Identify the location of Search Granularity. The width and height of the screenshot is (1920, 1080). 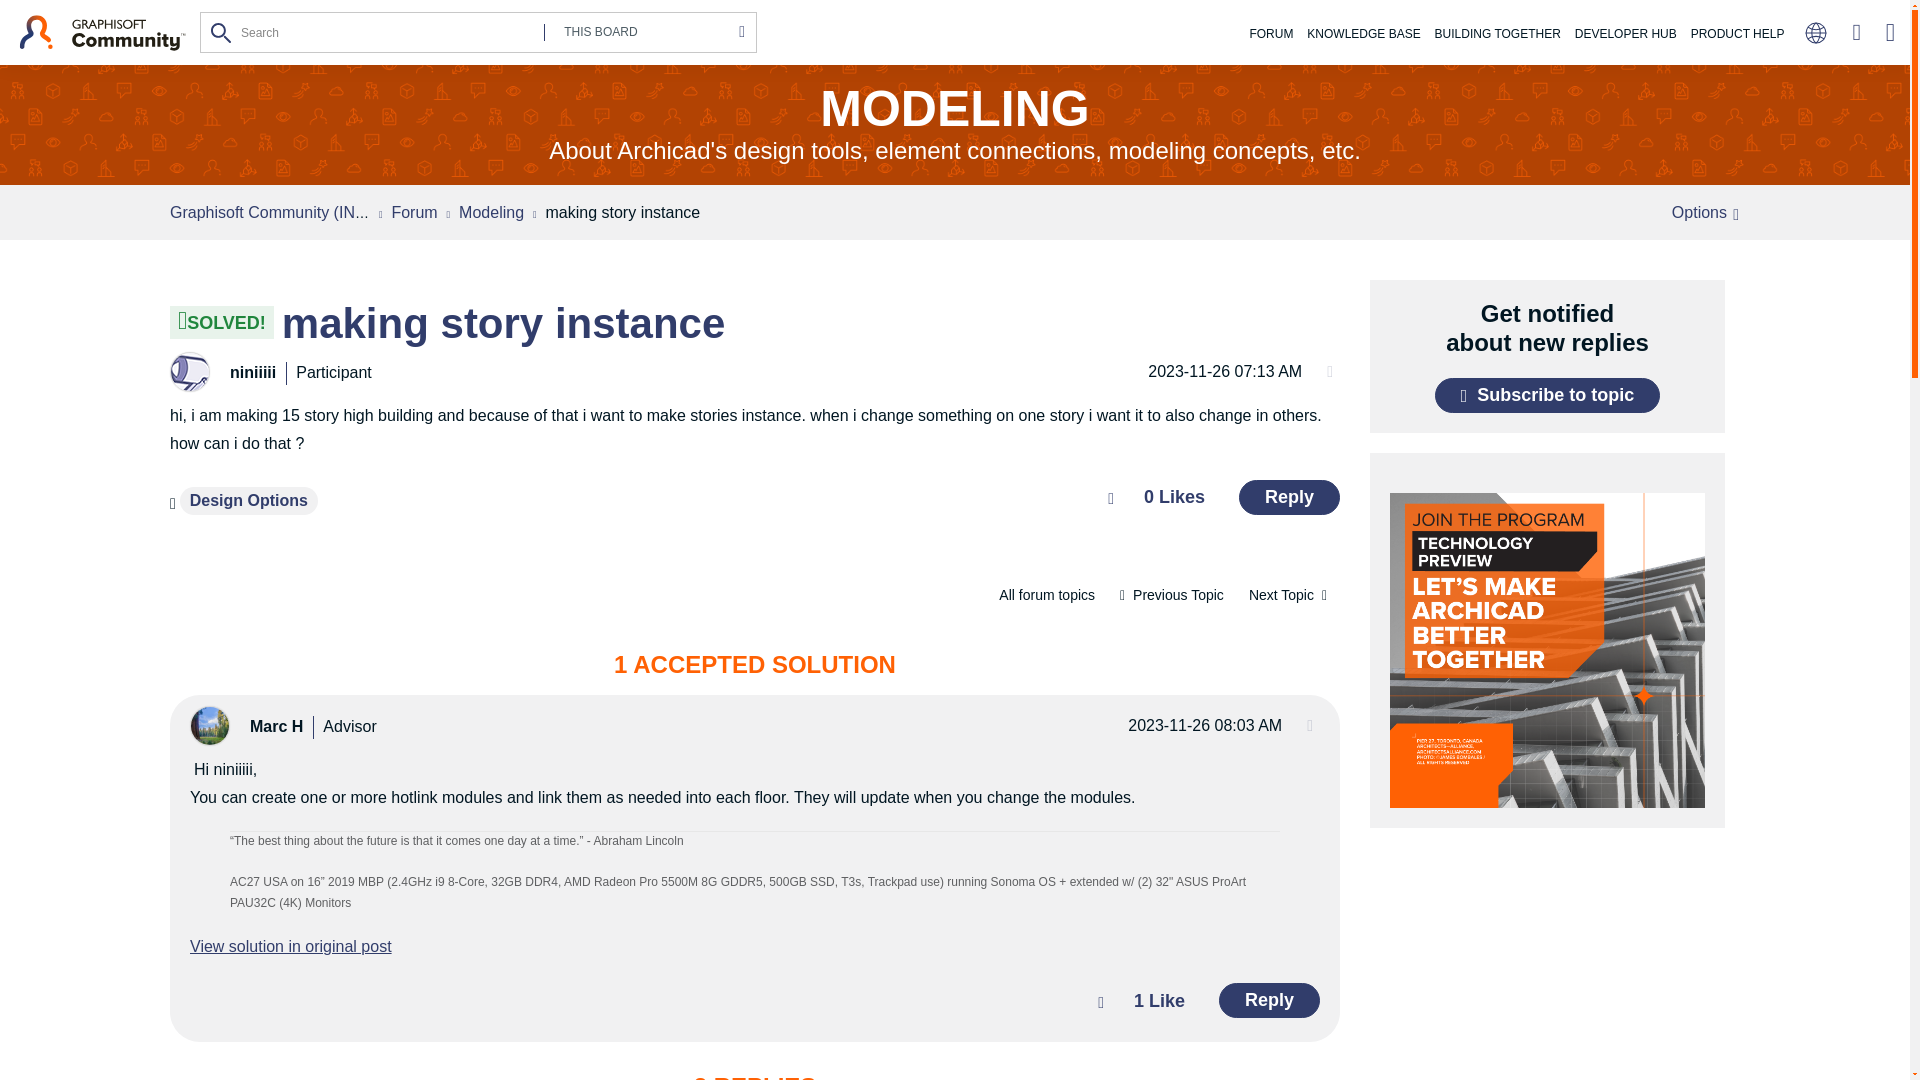
(644, 32).